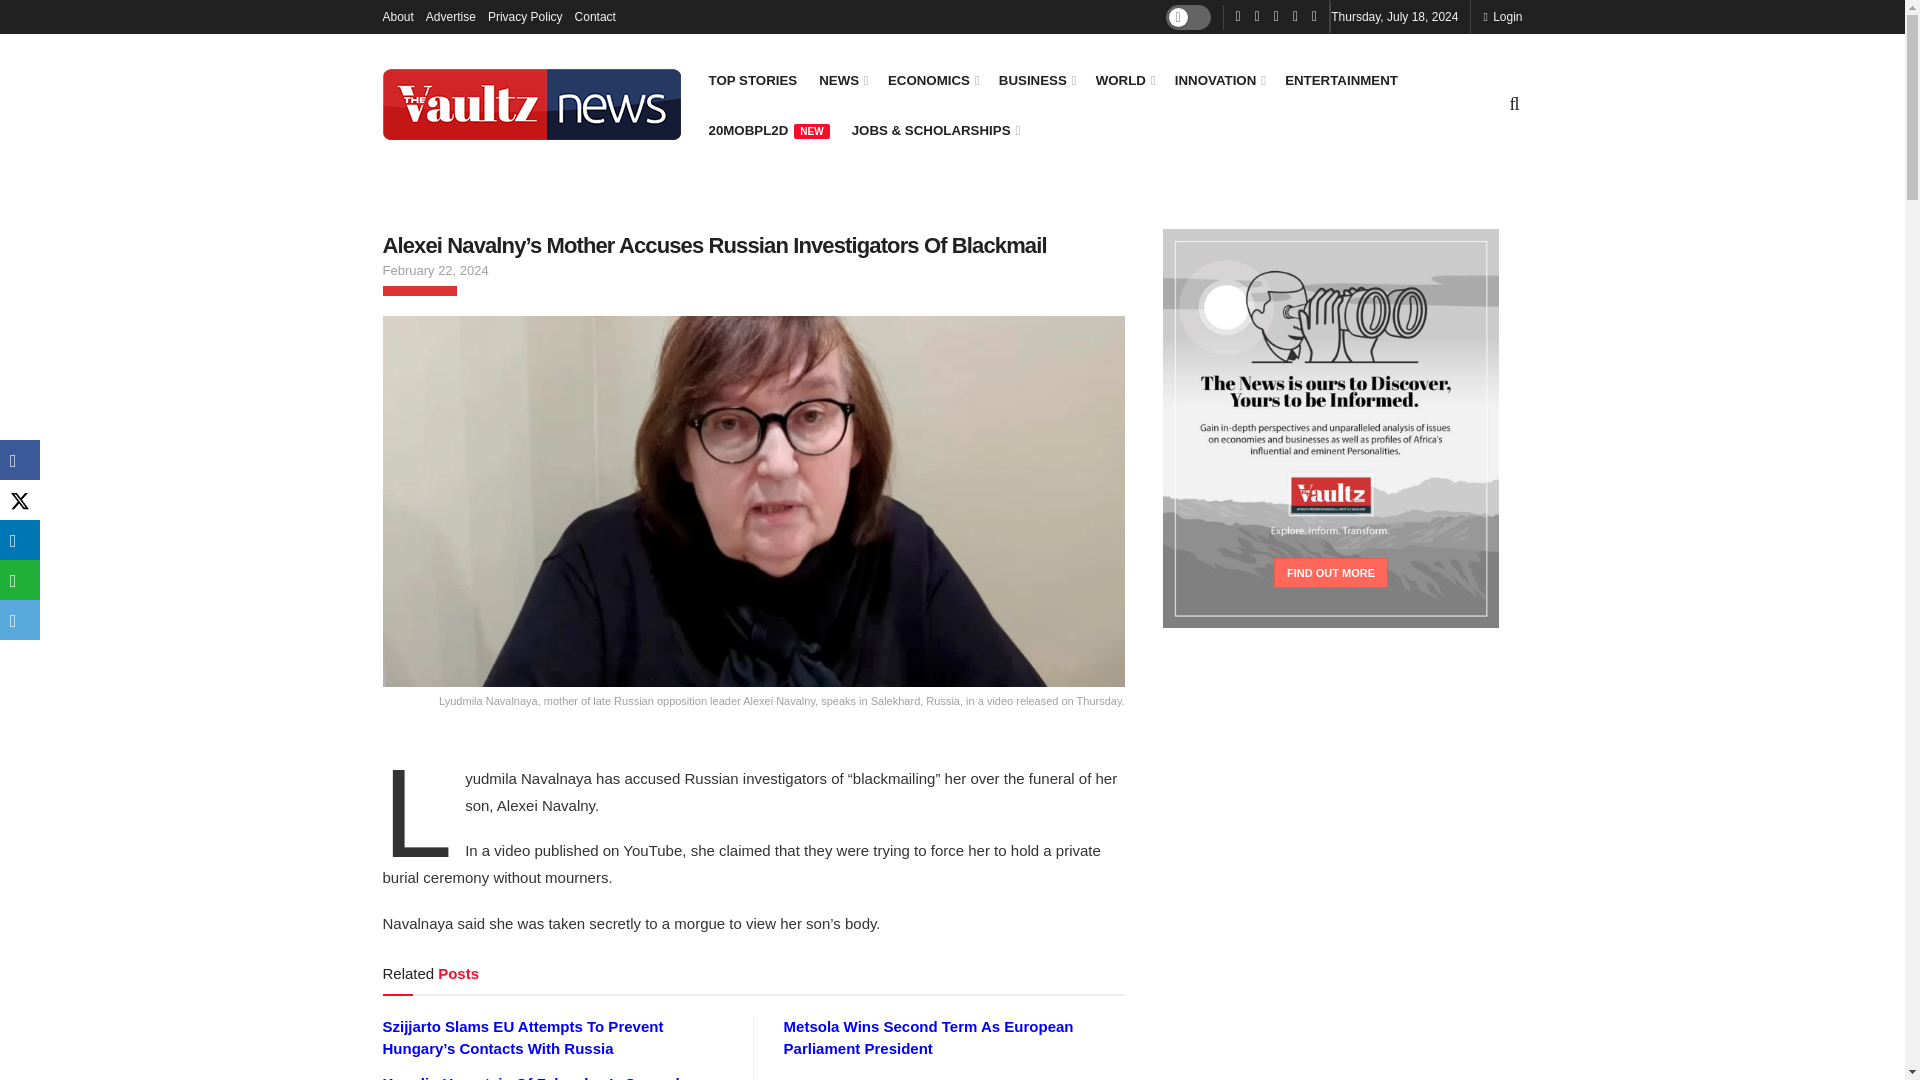 Image resolution: width=1920 pixels, height=1080 pixels. What do you see at coordinates (1219, 80) in the screenshot?
I see `INNOVATION` at bounding box center [1219, 80].